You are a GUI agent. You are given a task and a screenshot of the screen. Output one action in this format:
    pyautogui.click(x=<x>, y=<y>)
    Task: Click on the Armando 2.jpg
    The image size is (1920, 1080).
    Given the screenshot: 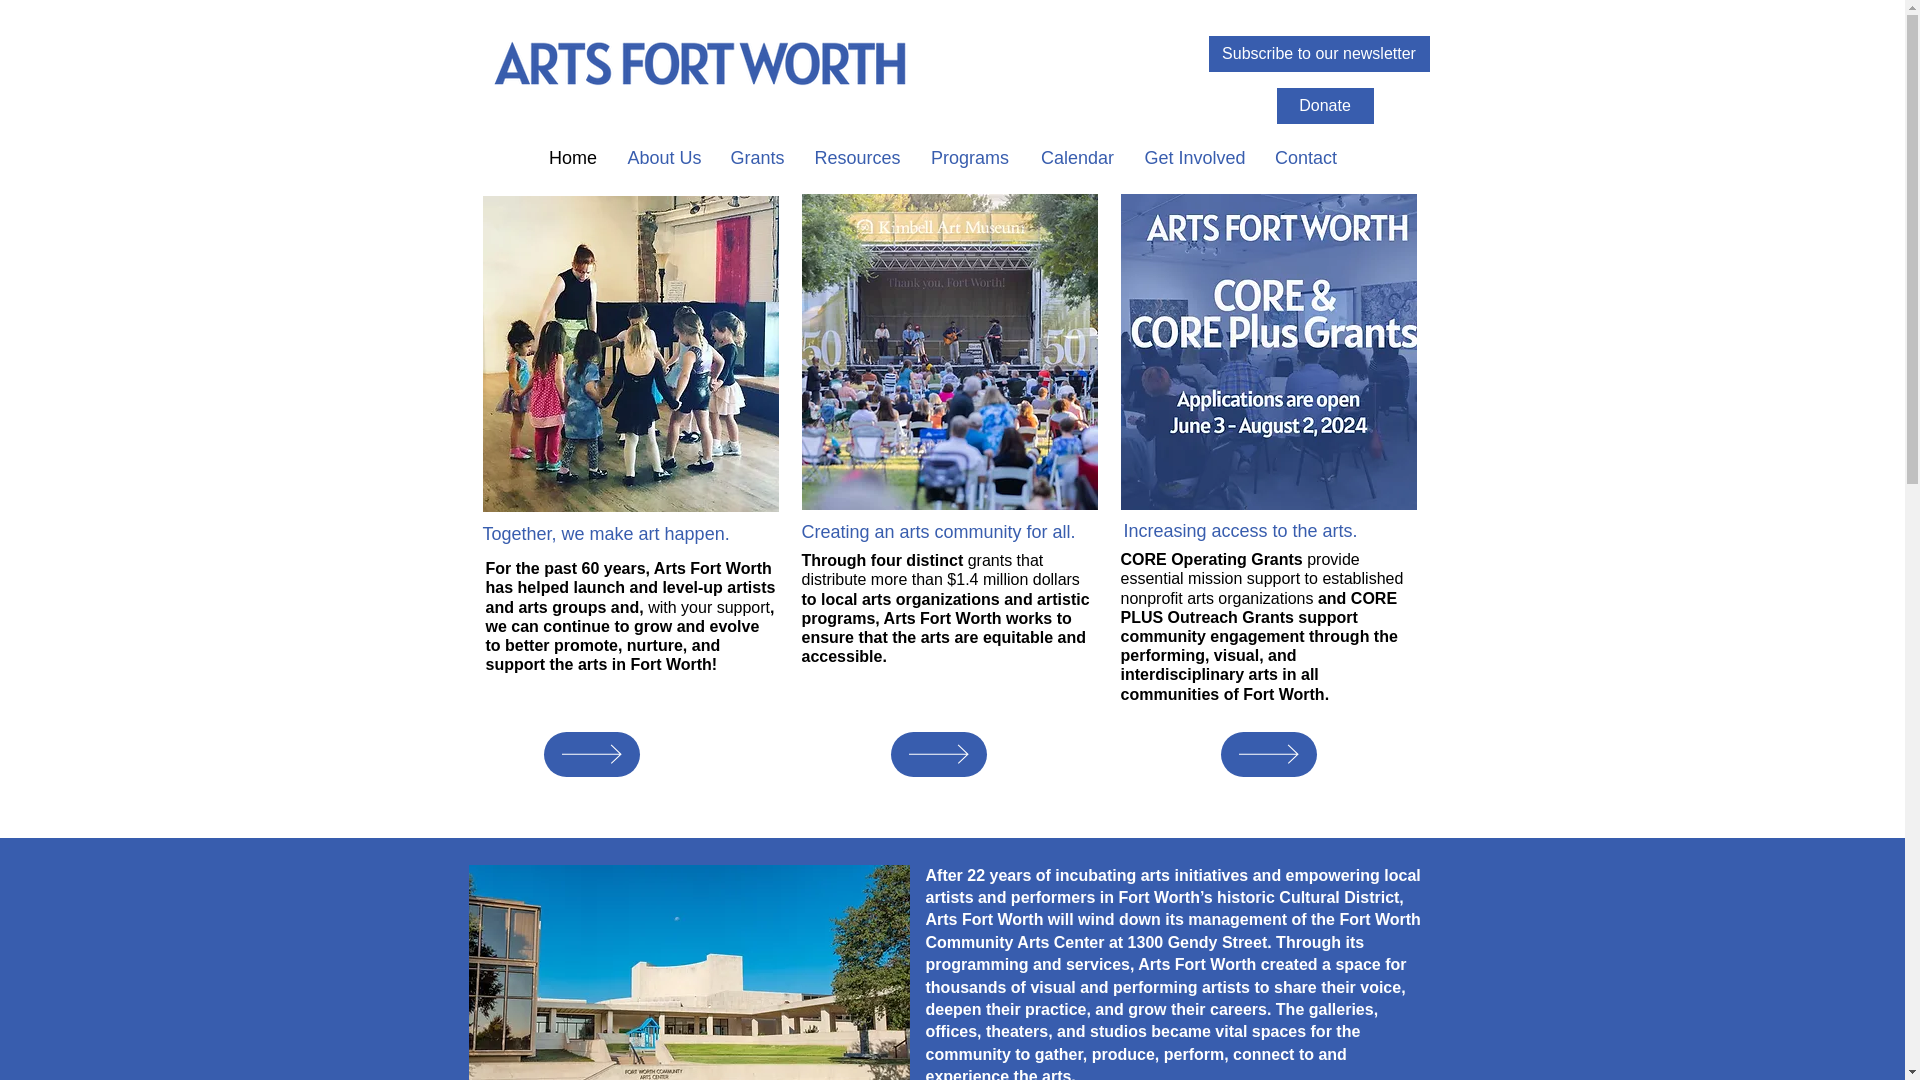 What is the action you would take?
    pyautogui.click(x=1268, y=352)
    